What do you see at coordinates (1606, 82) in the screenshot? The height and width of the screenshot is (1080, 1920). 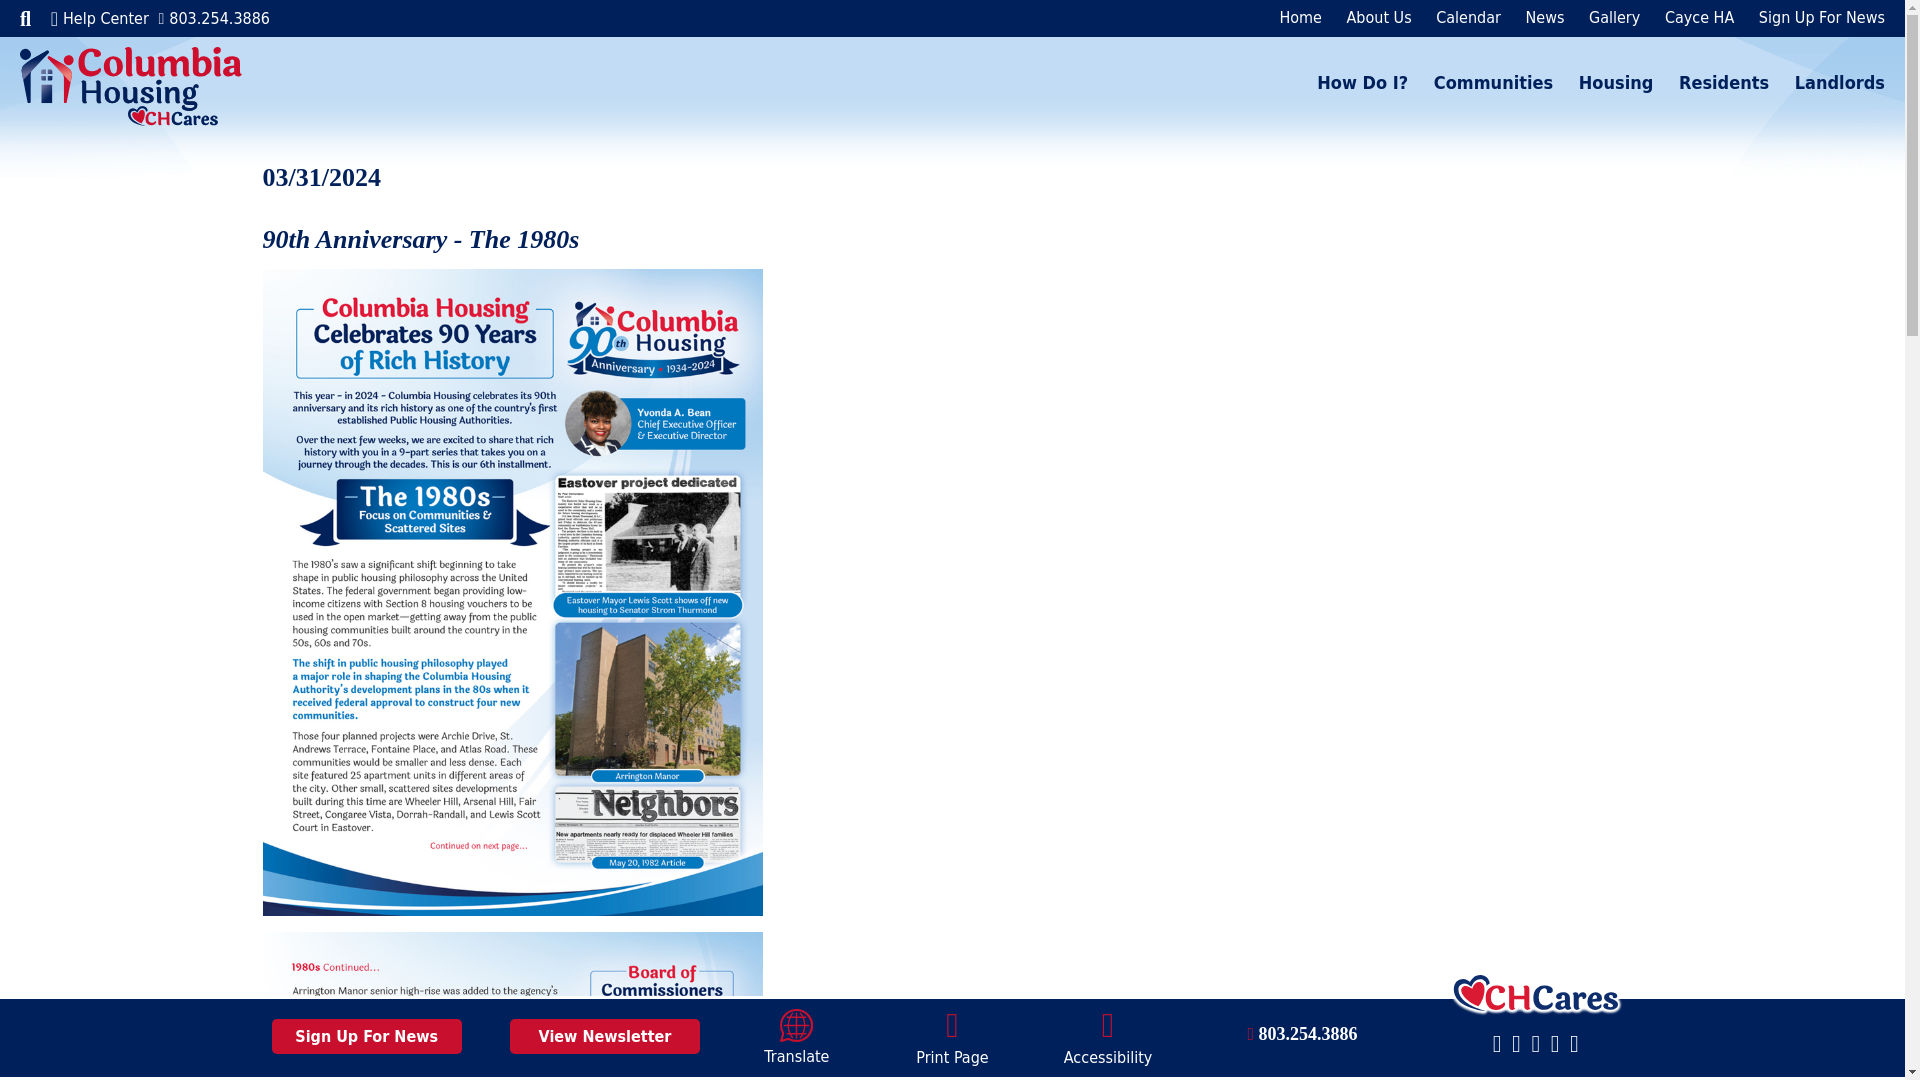 I see `Housing` at bounding box center [1606, 82].